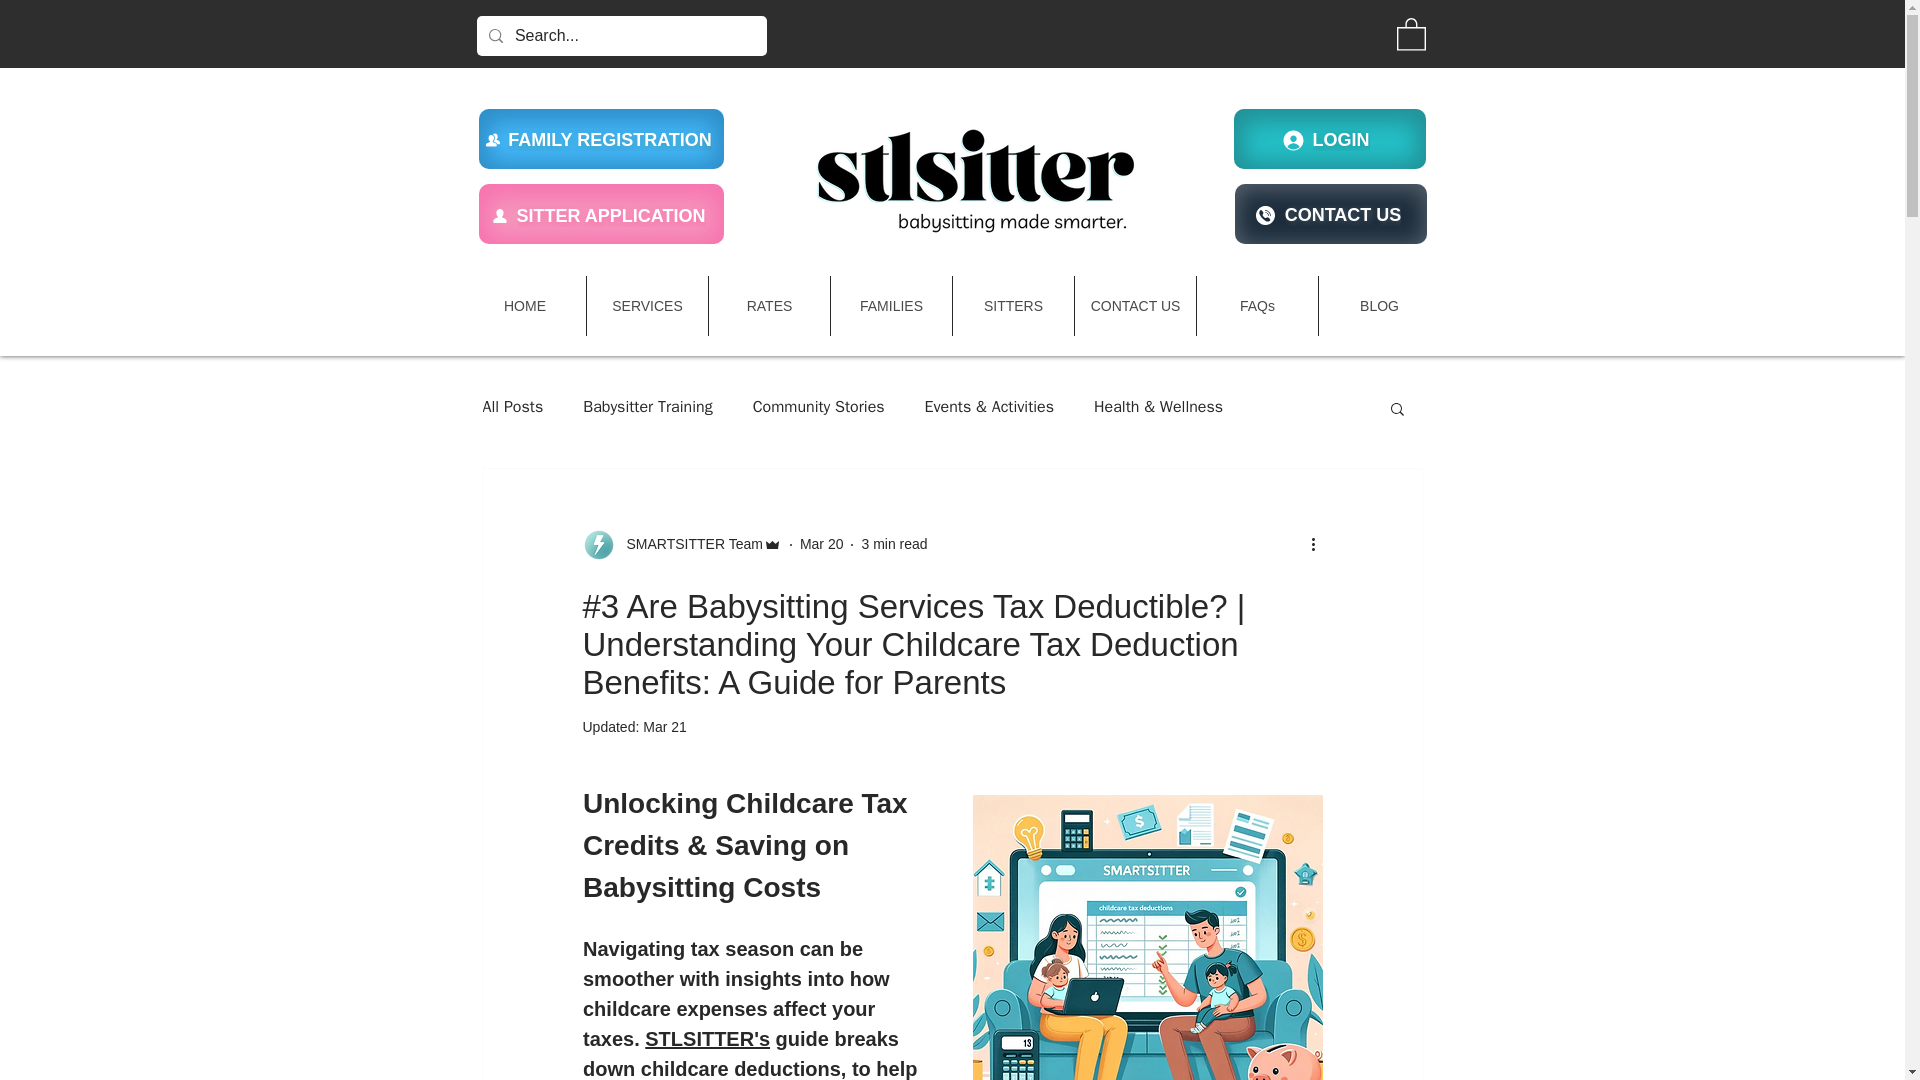  What do you see at coordinates (818, 407) in the screenshot?
I see `Community Stories` at bounding box center [818, 407].